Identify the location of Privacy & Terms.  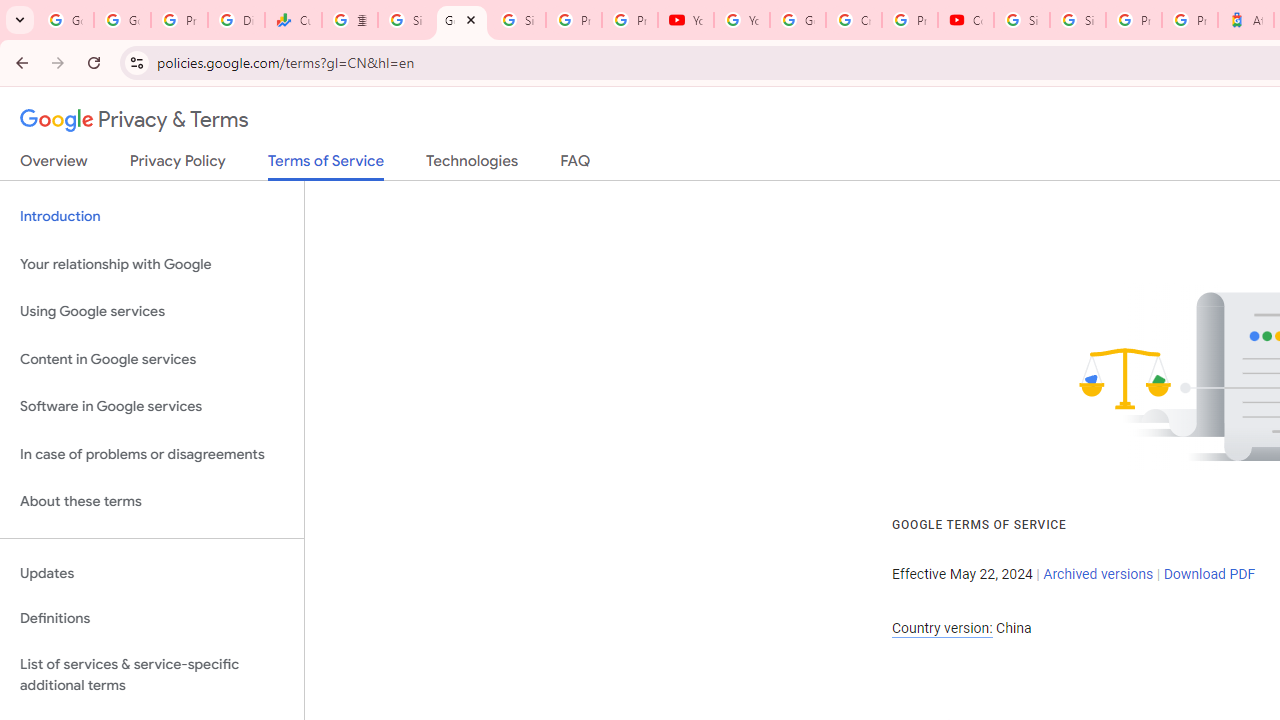
(134, 120).